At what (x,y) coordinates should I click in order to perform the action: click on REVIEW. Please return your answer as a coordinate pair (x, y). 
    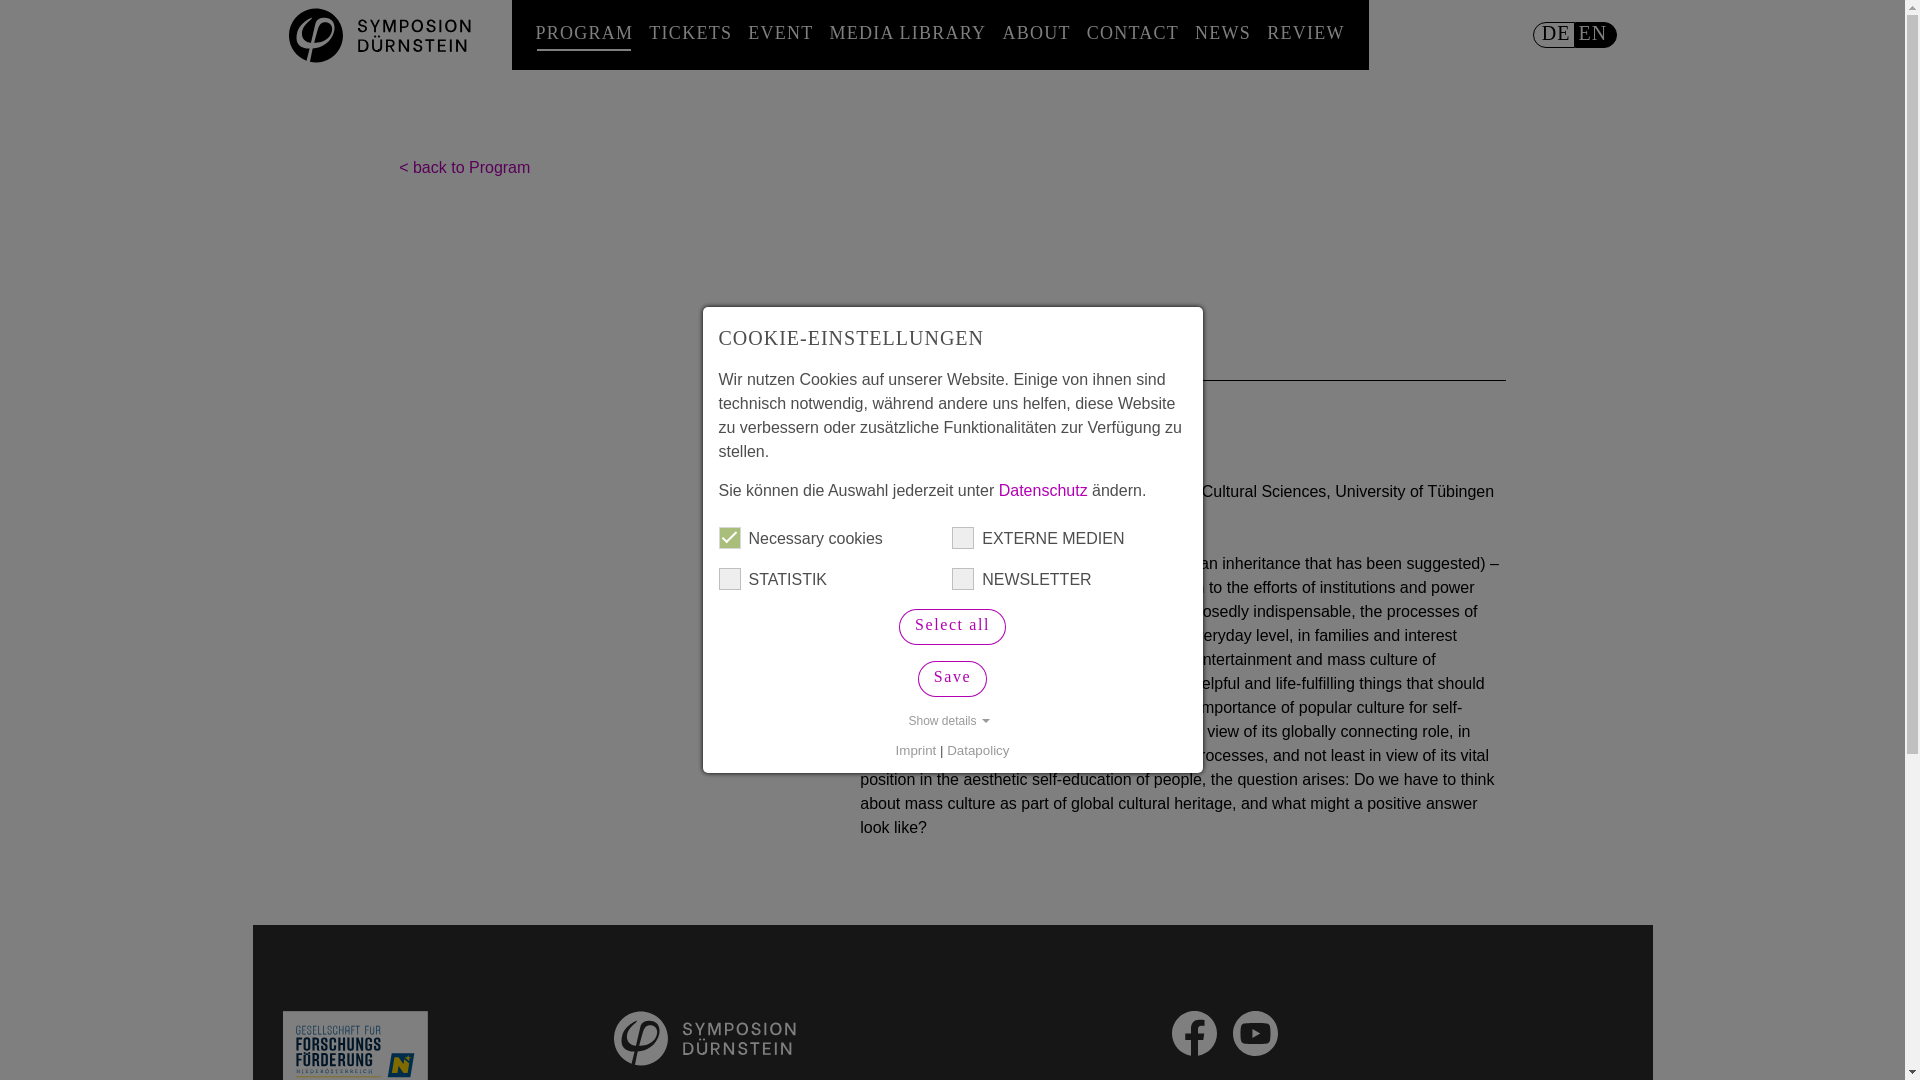
    Looking at the image, I should click on (1306, 33).